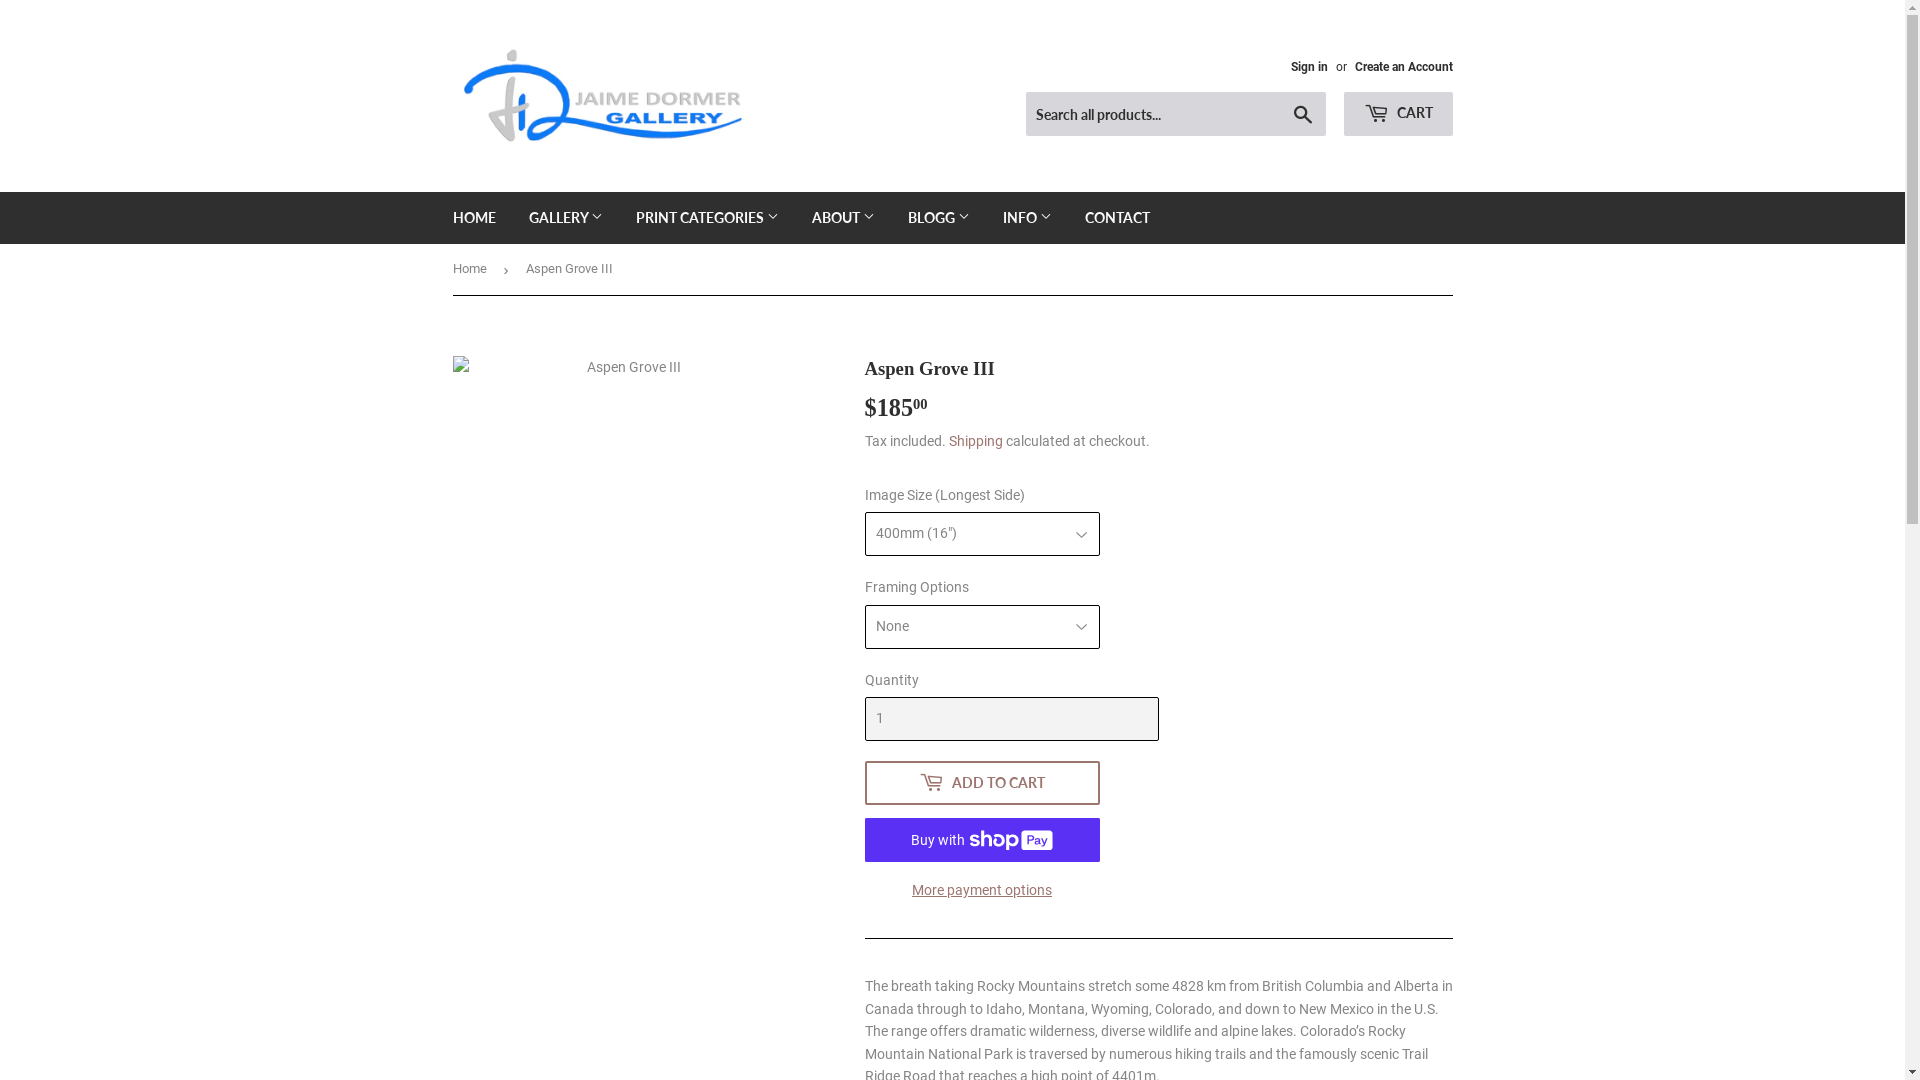 The image size is (1920, 1080). What do you see at coordinates (1308, 67) in the screenshot?
I see `Sign in` at bounding box center [1308, 67].